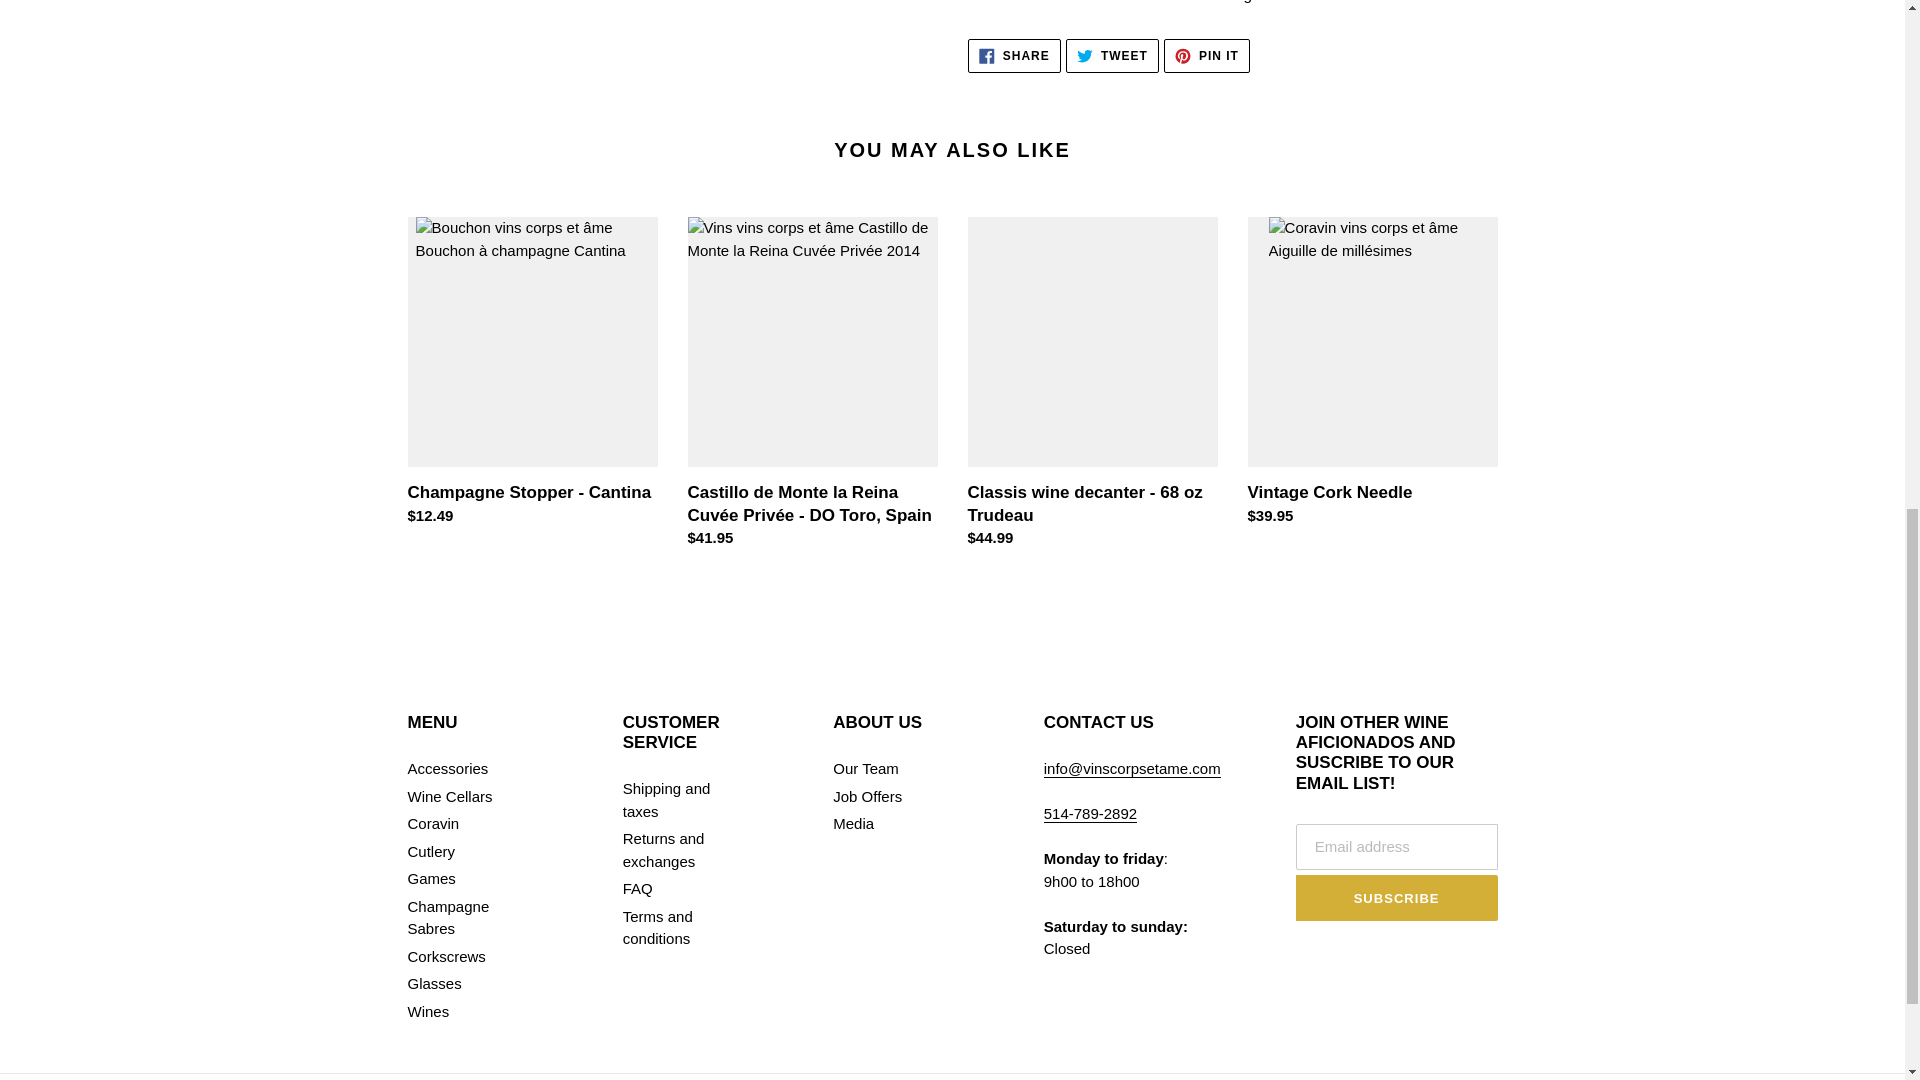 The image size is (1920, 1080). I want to click on Phone number, so click(1206, 56).